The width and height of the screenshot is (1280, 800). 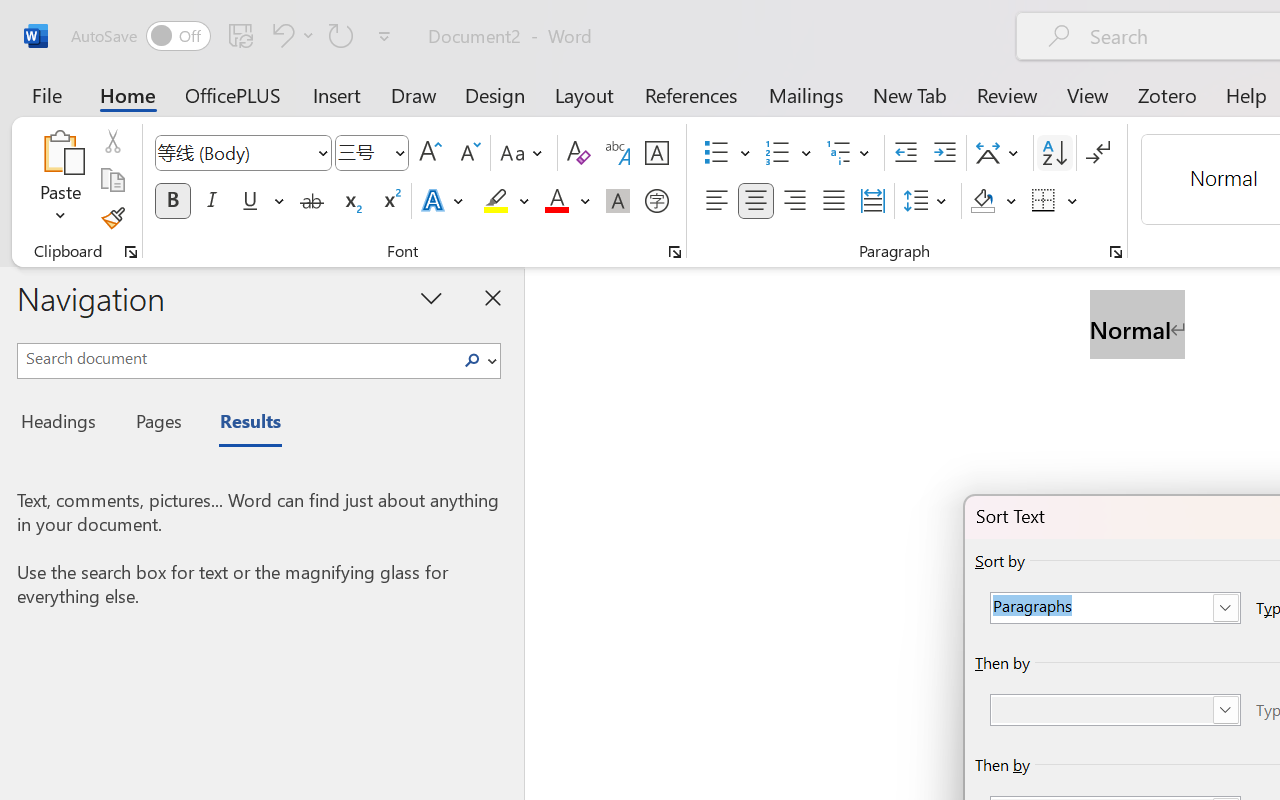 What do you see at coordinates (112, 180) in the screenshot?
I see `Copy` at bounding box center [112, 180].